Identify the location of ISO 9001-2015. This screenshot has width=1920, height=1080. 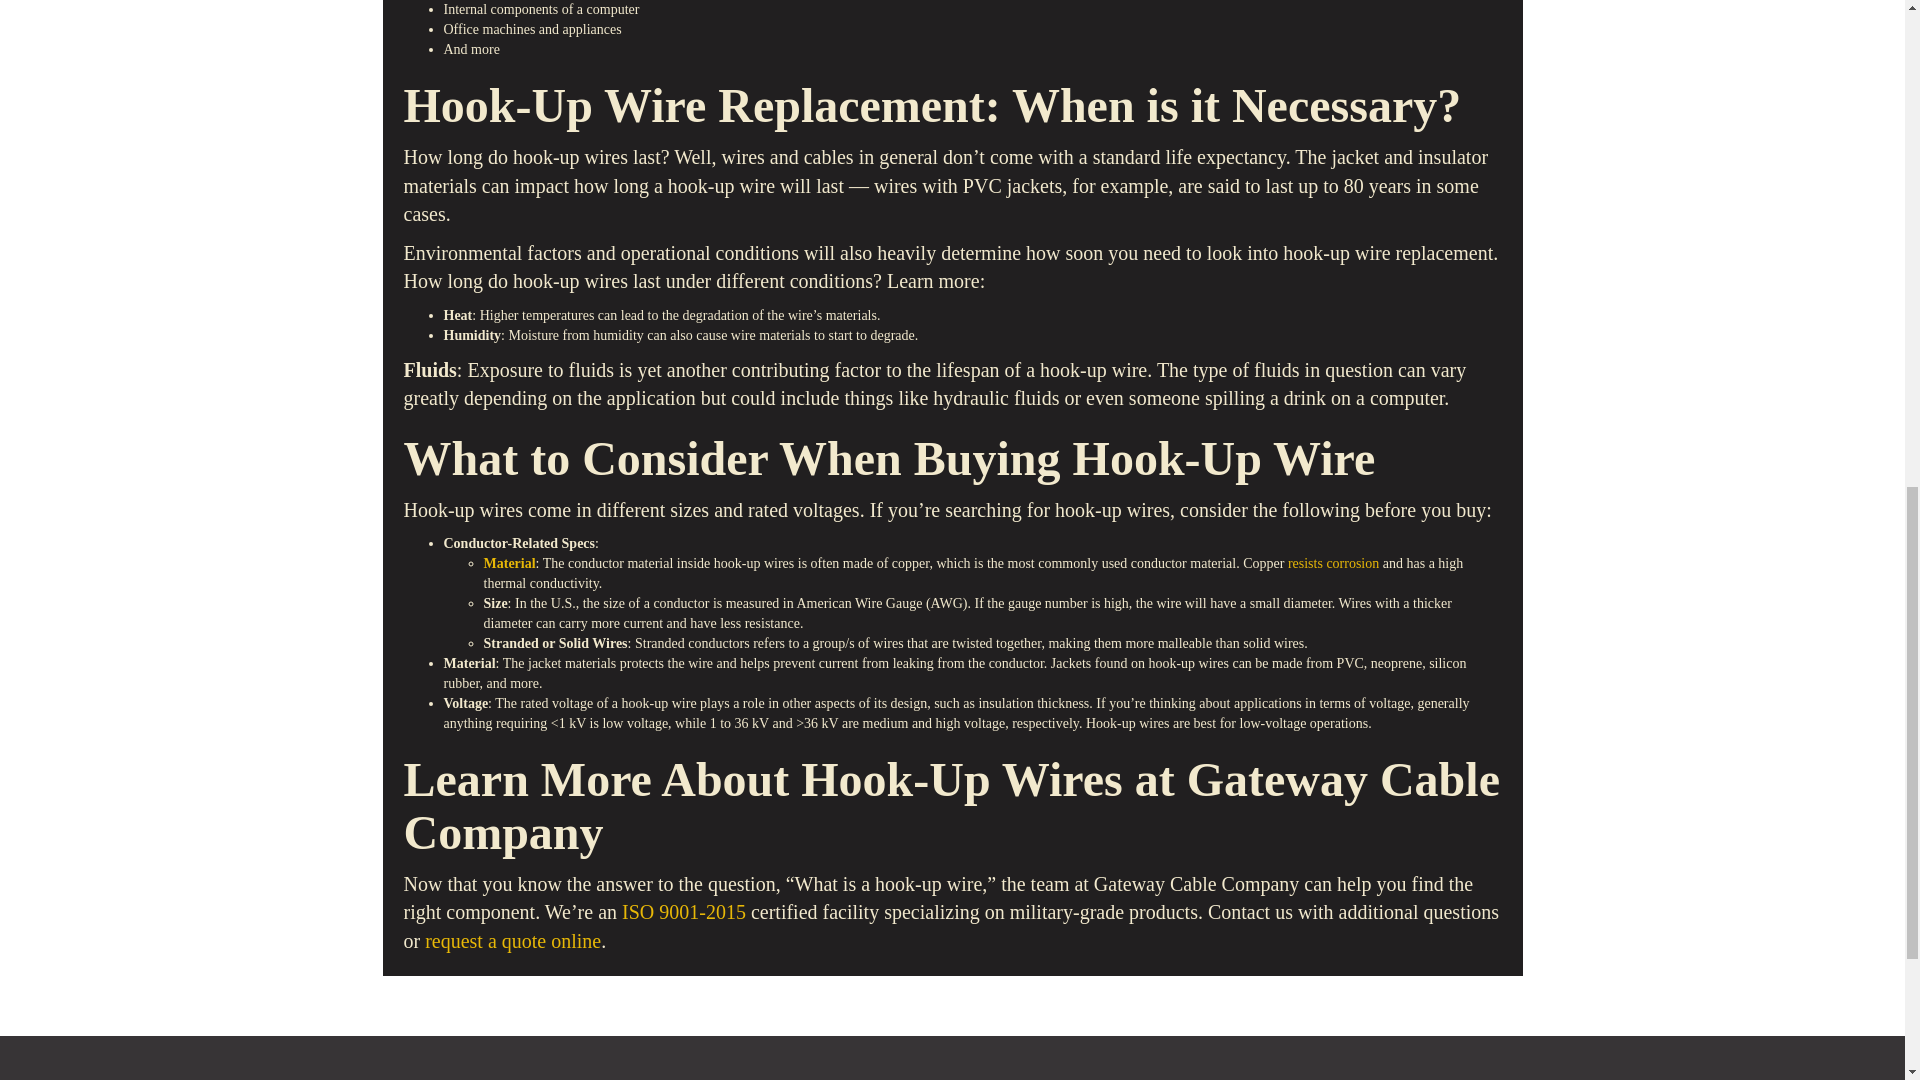
(684, 912).